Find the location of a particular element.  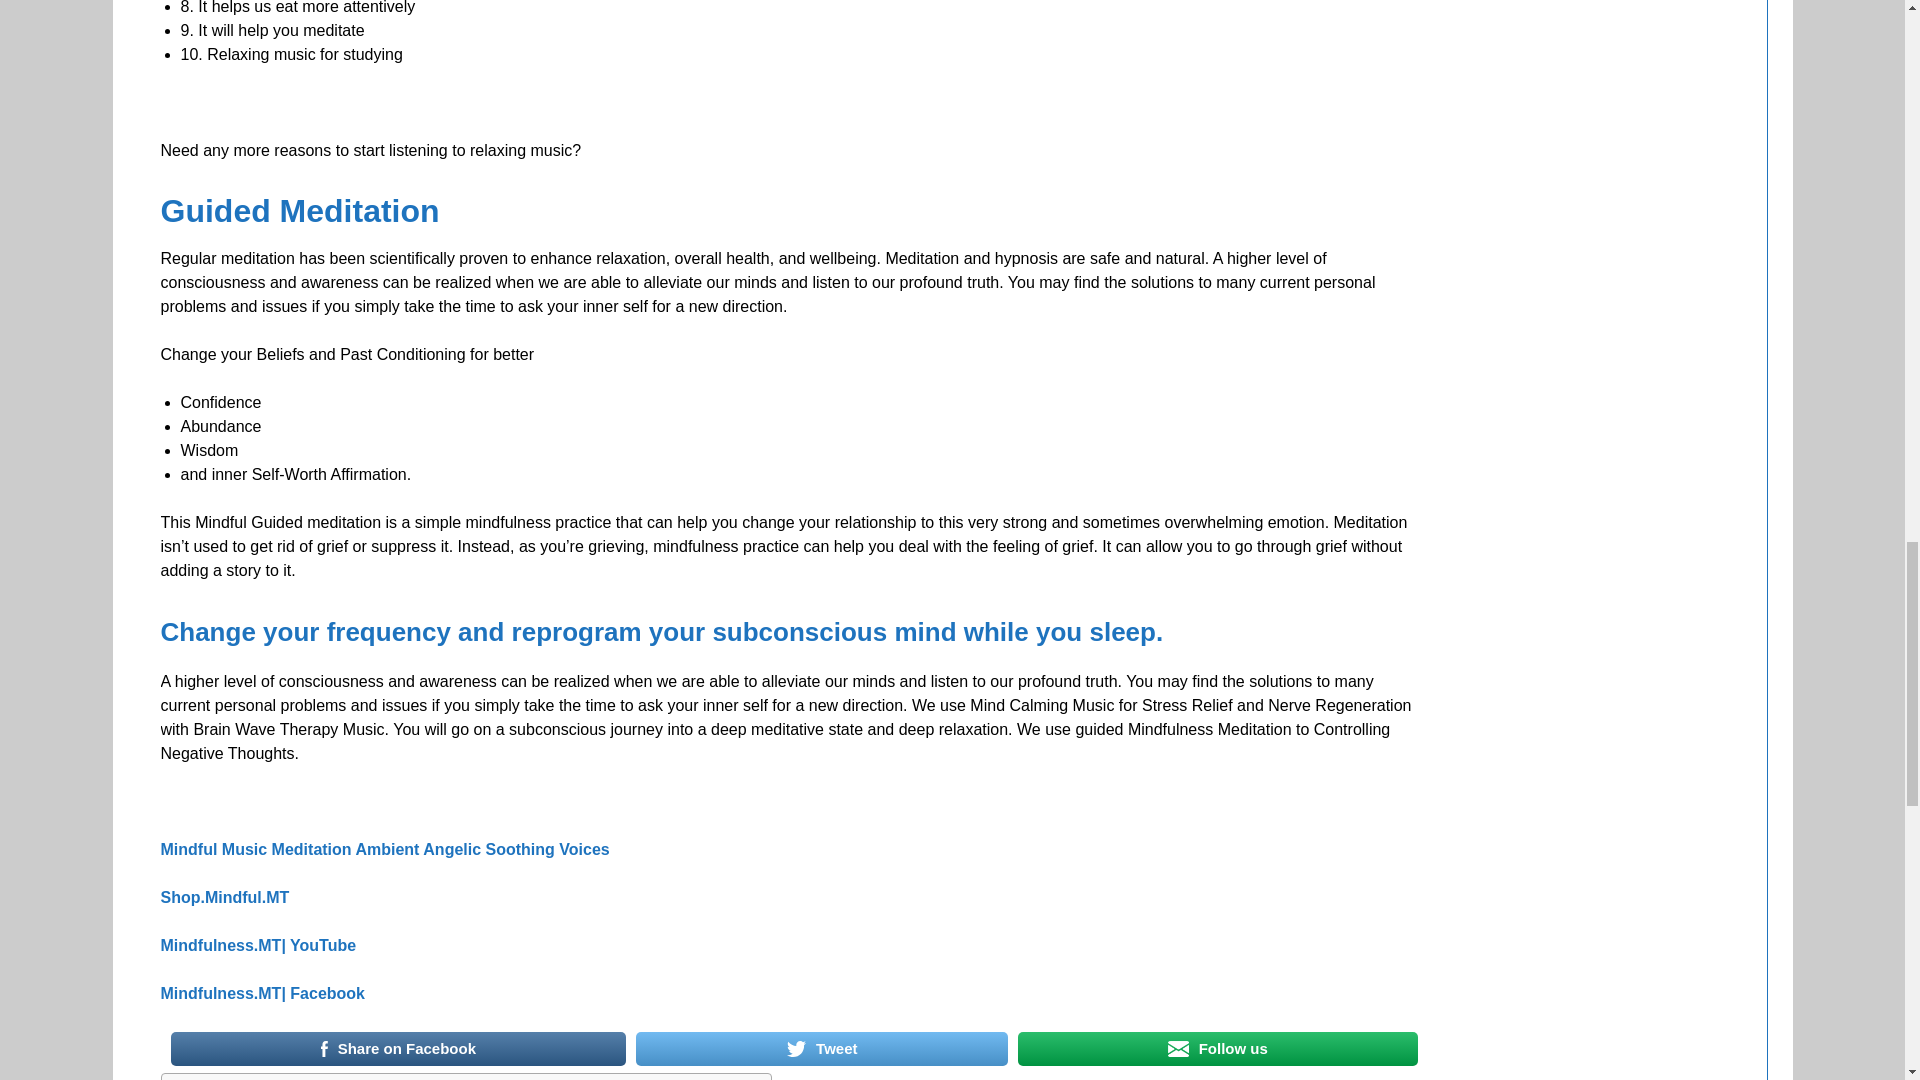

Shop.Mindful.MT is located at coordinates (224, 897).